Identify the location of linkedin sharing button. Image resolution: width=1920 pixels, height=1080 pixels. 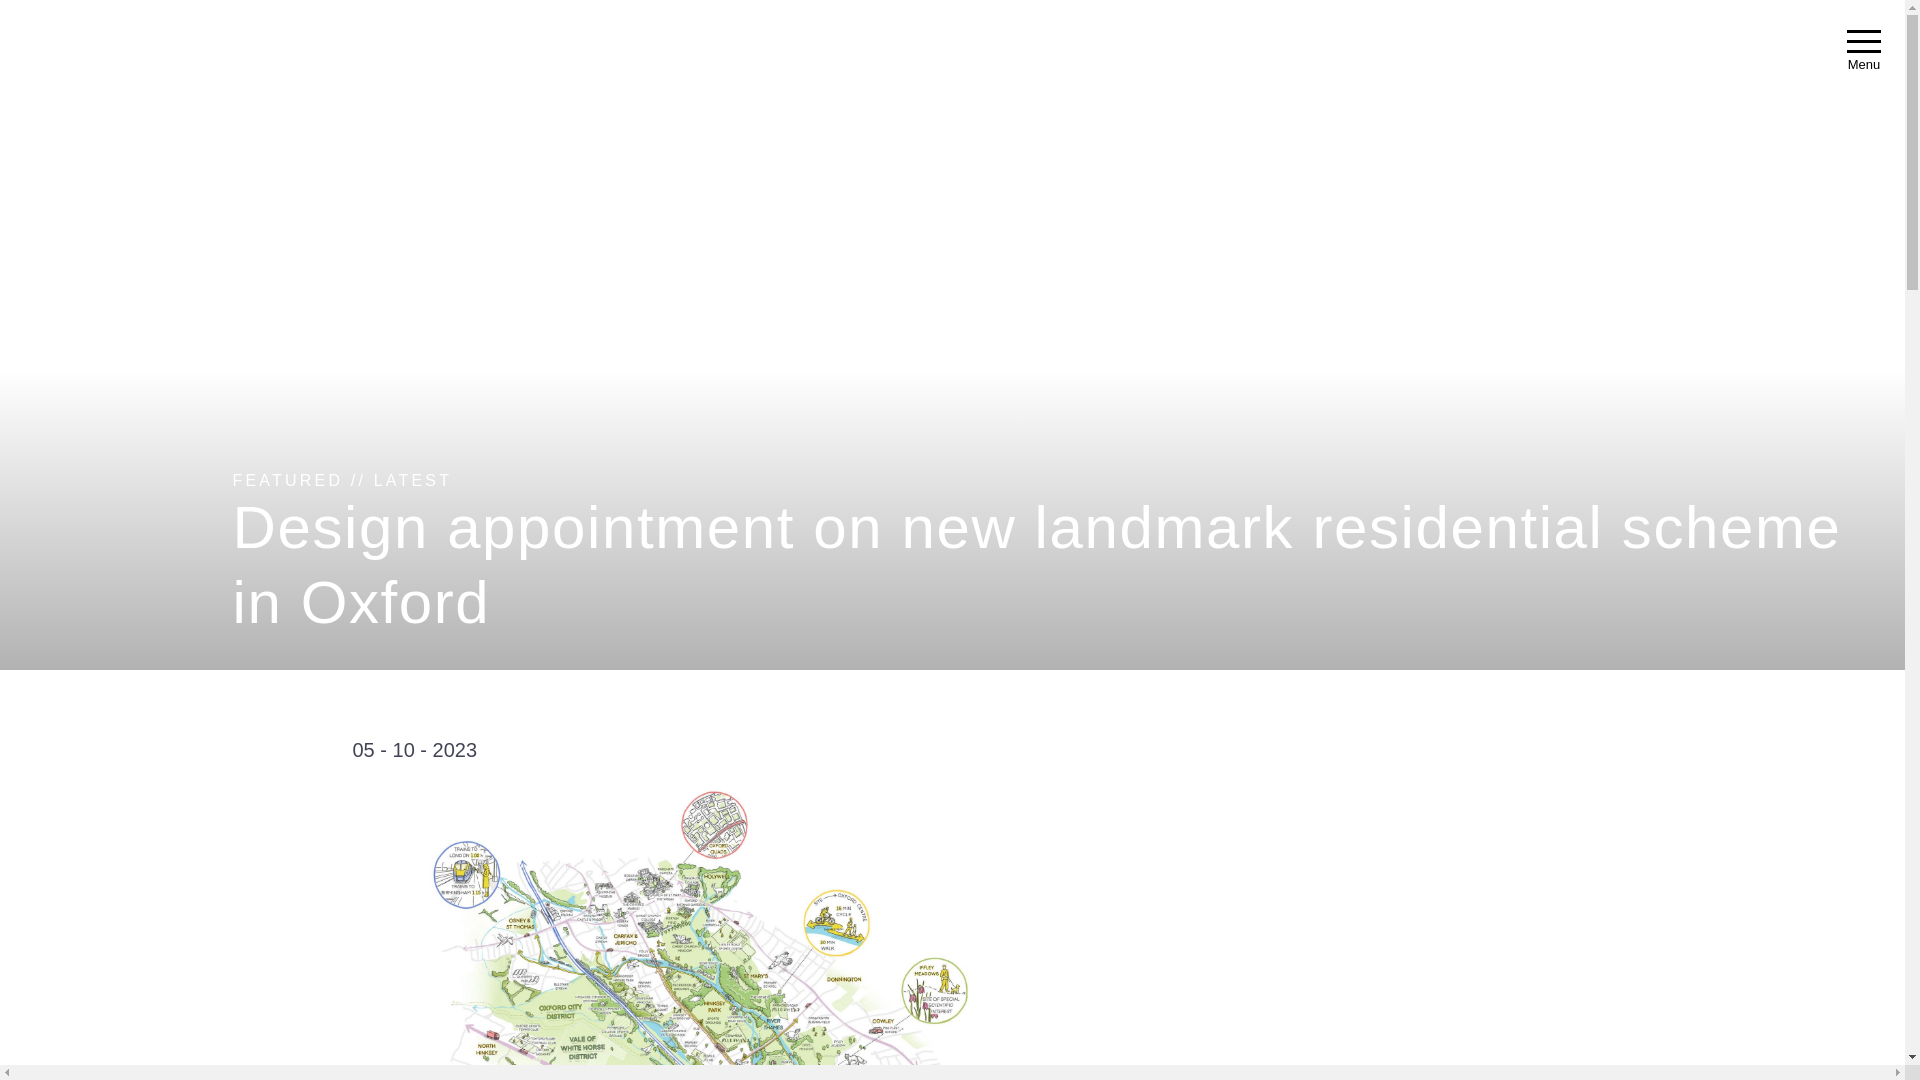
(249, 751).